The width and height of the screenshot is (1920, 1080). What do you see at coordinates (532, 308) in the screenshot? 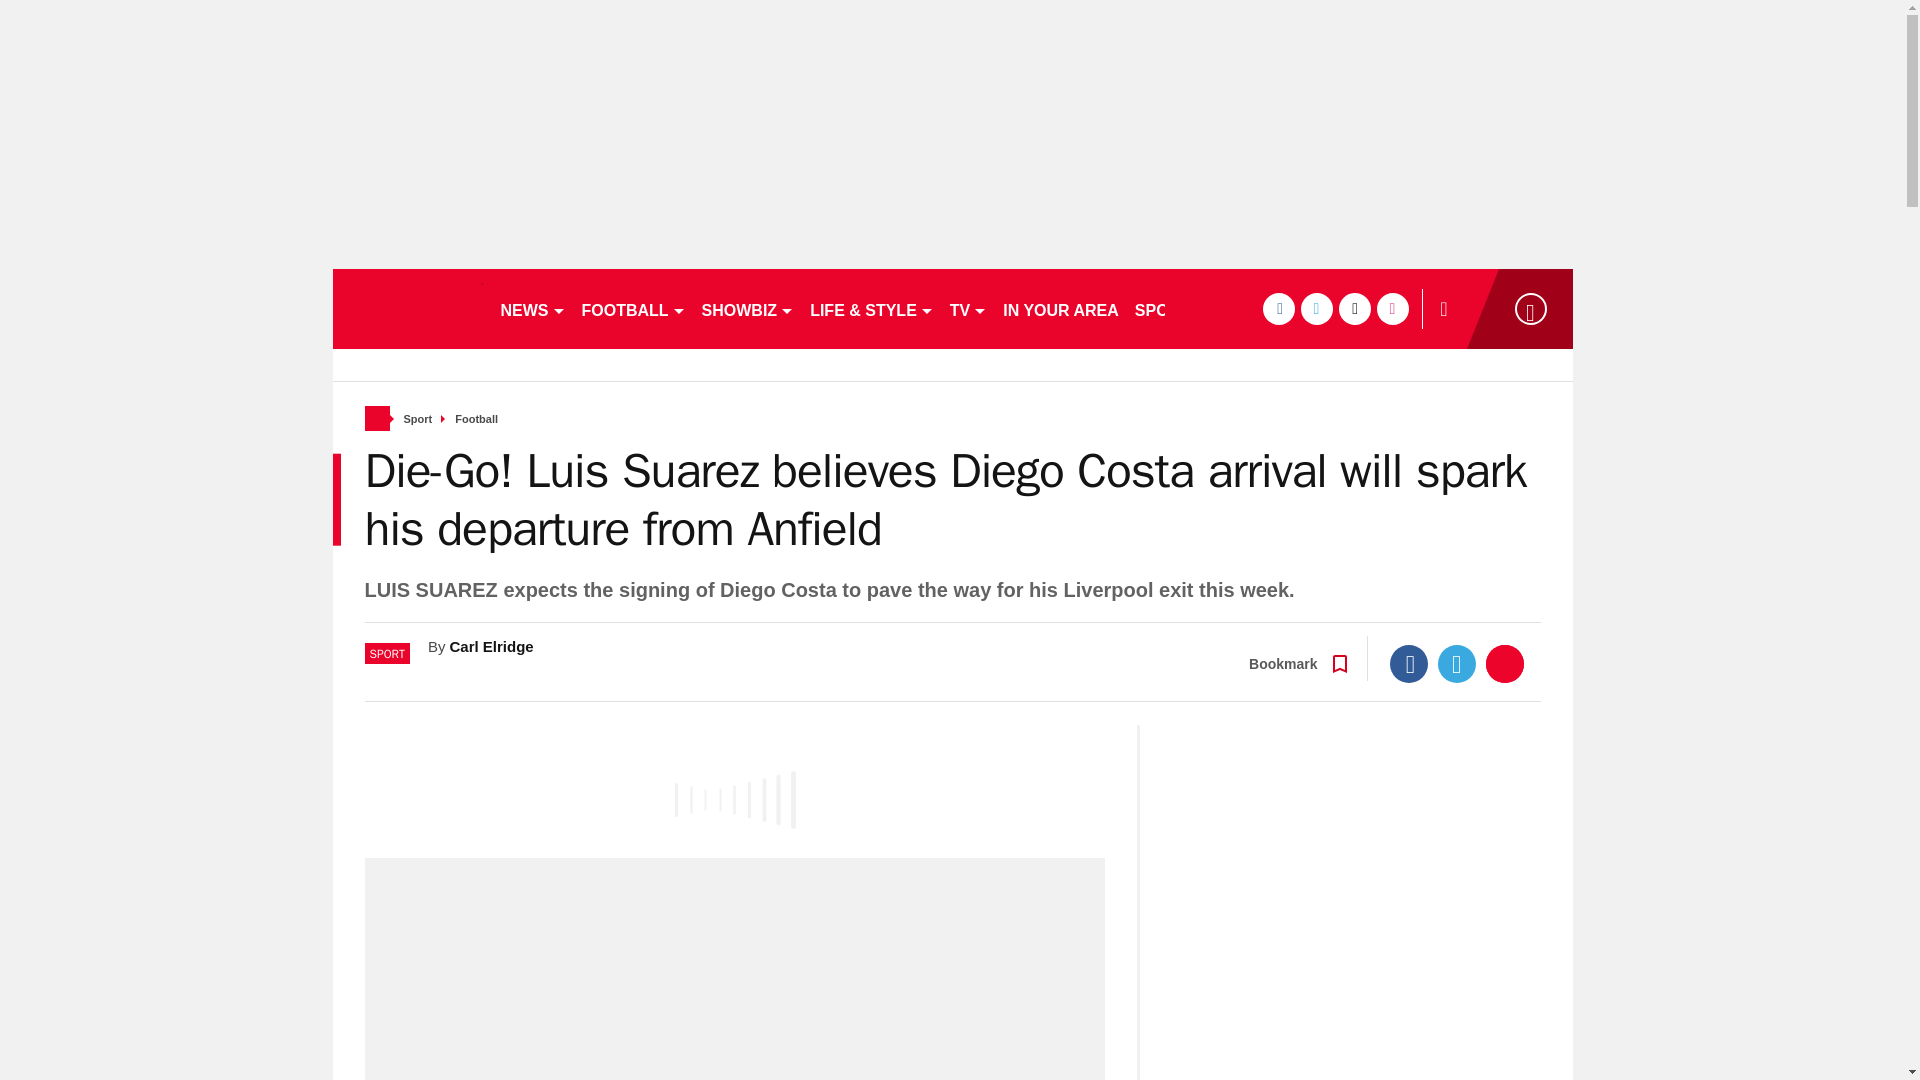
I see `NEWS` at bounding box center [532, 308].